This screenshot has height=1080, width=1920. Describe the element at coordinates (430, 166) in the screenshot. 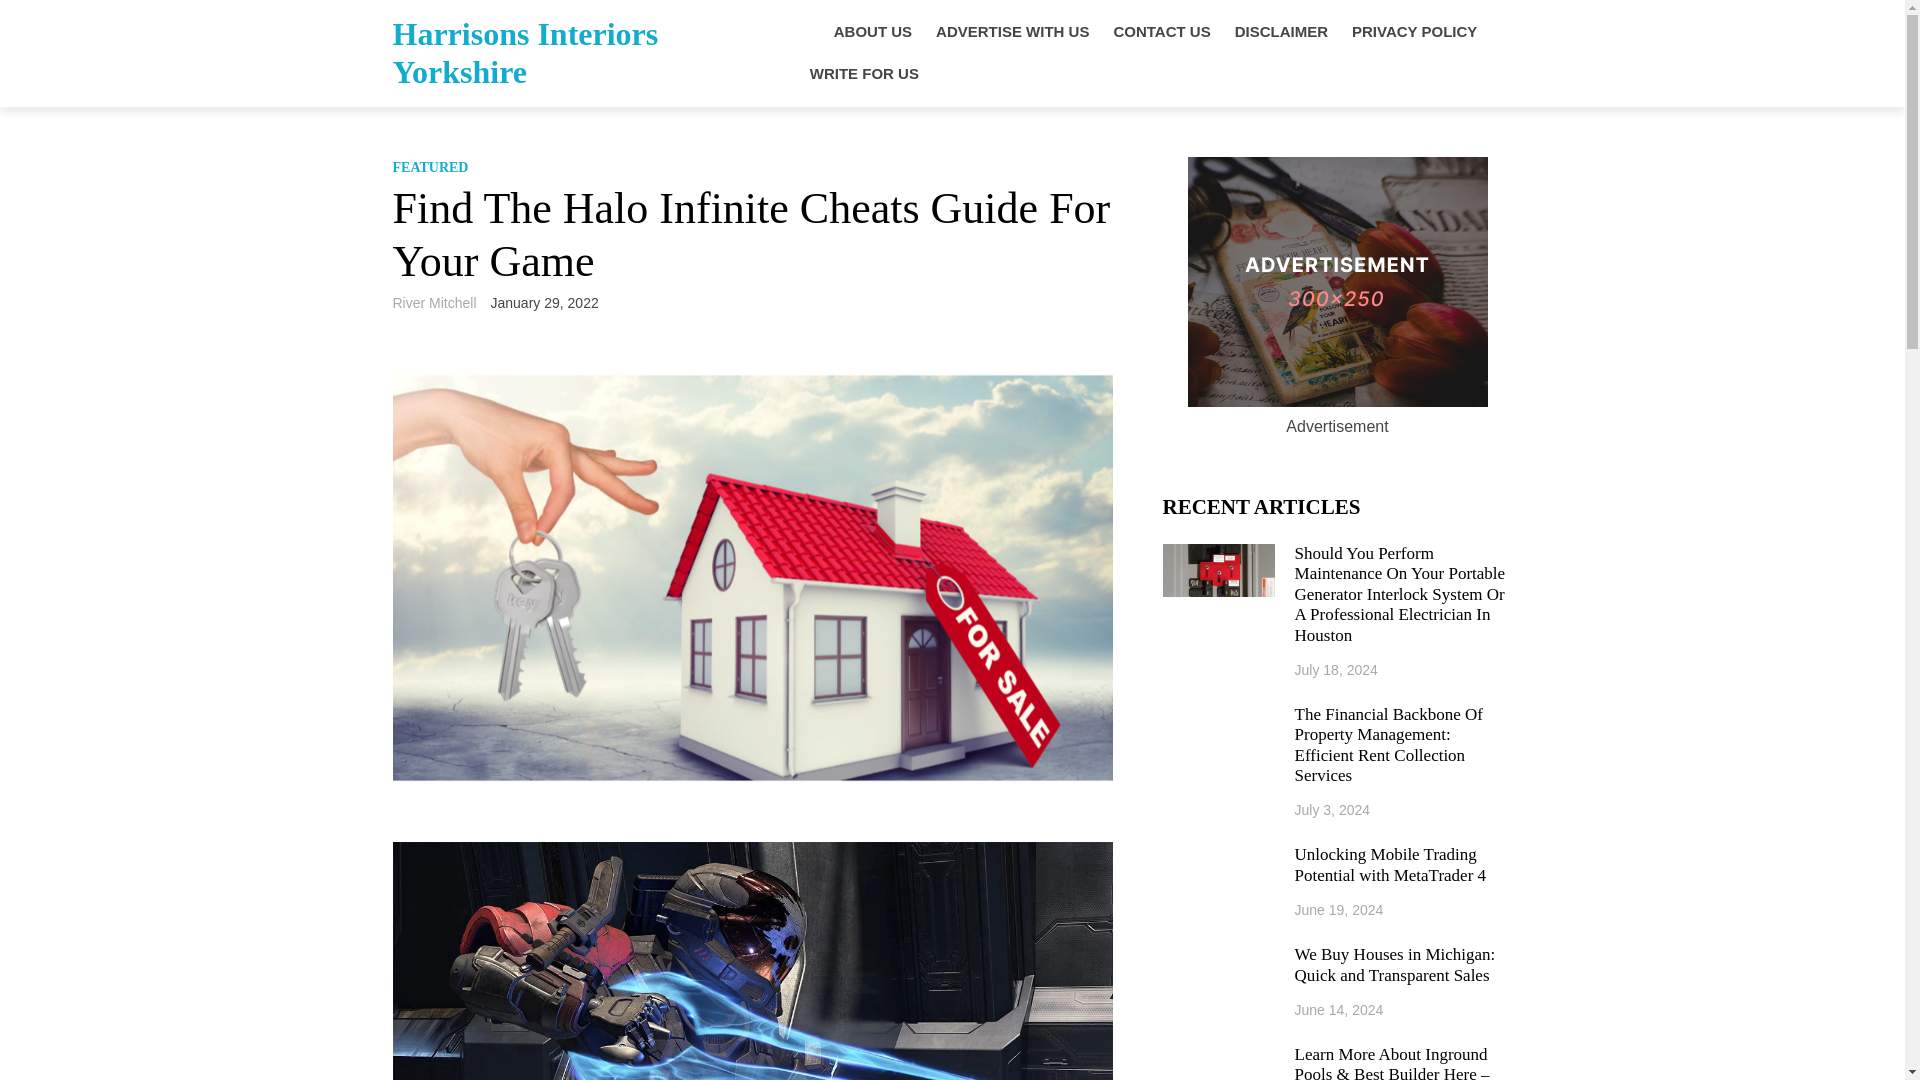

I see `FEATURED` at that location.